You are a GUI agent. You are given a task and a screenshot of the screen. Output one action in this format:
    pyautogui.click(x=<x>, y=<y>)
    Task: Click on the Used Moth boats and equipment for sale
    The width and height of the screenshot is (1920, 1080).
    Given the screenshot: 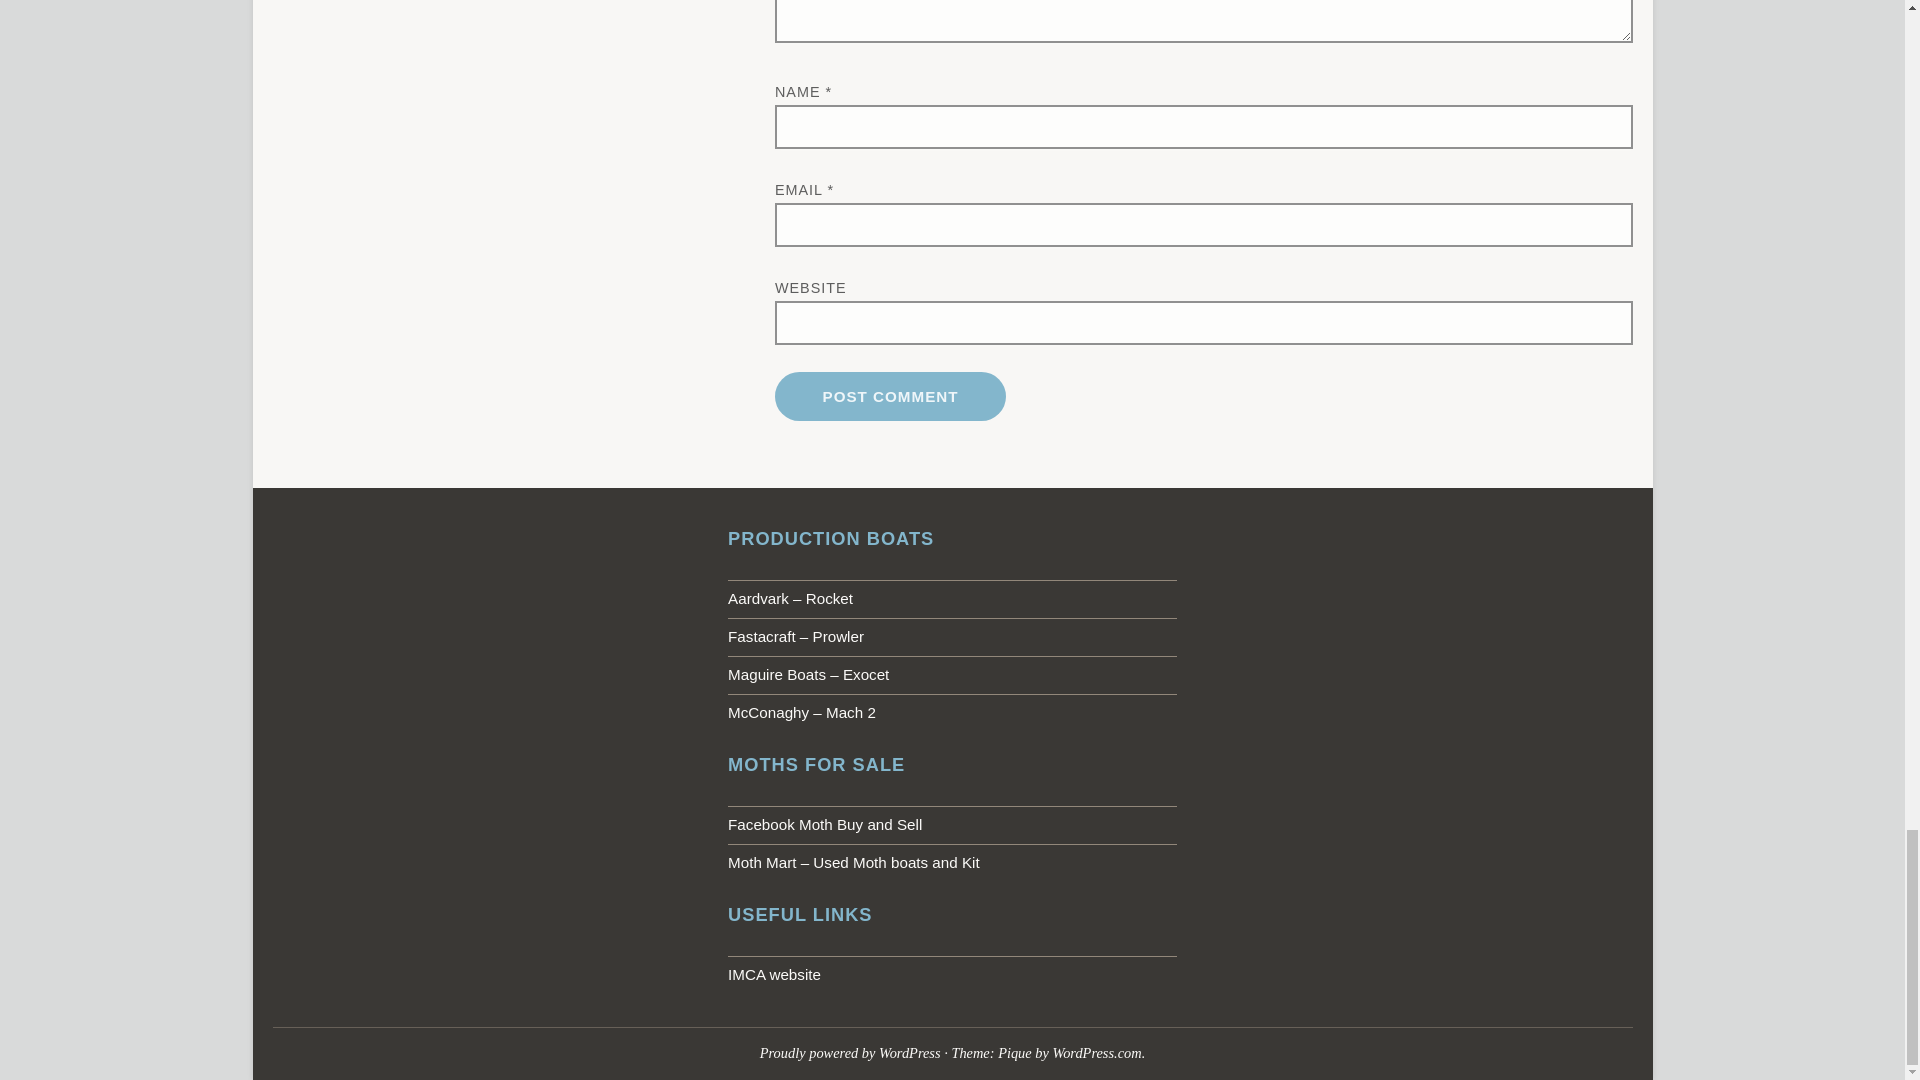 What is the action you would take?
    pyautogui.click(x=952, y=824)
    